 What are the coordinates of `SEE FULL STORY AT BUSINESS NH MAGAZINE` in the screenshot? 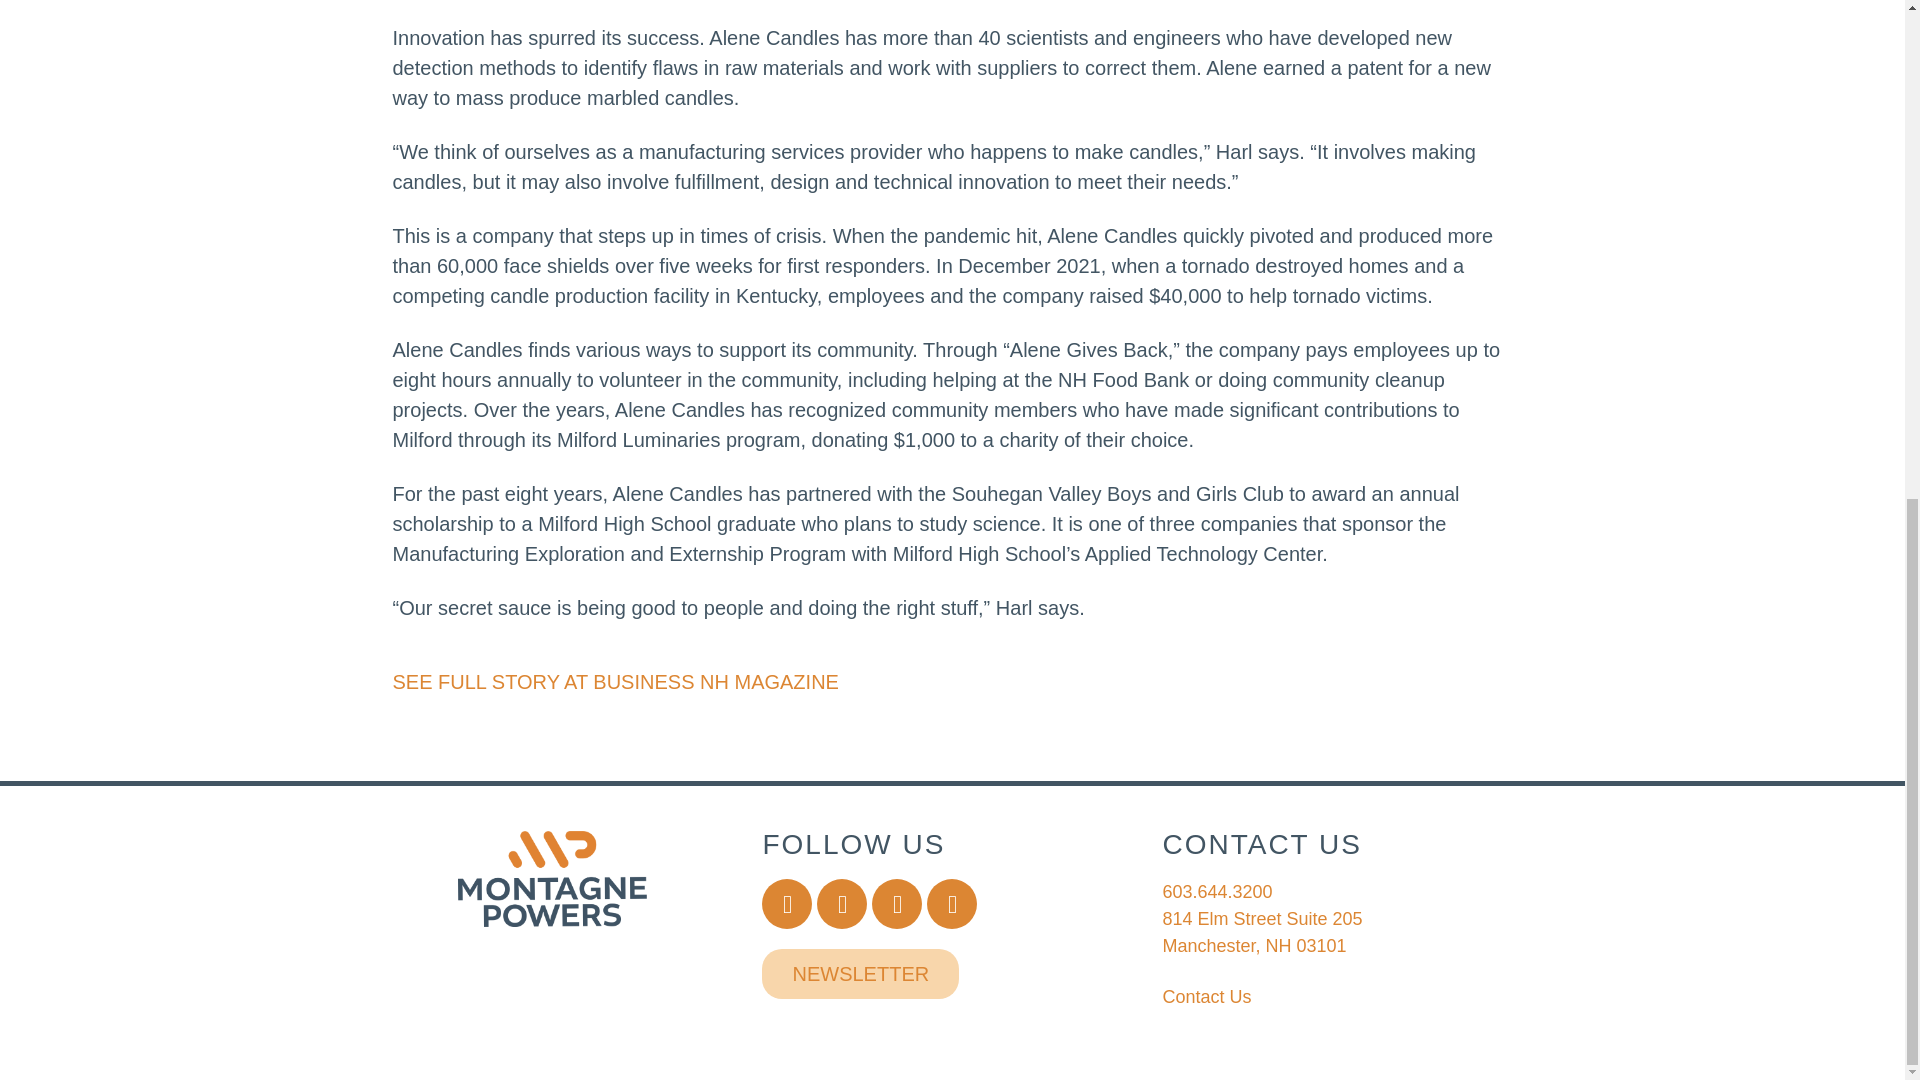 It's located at (614, 682).